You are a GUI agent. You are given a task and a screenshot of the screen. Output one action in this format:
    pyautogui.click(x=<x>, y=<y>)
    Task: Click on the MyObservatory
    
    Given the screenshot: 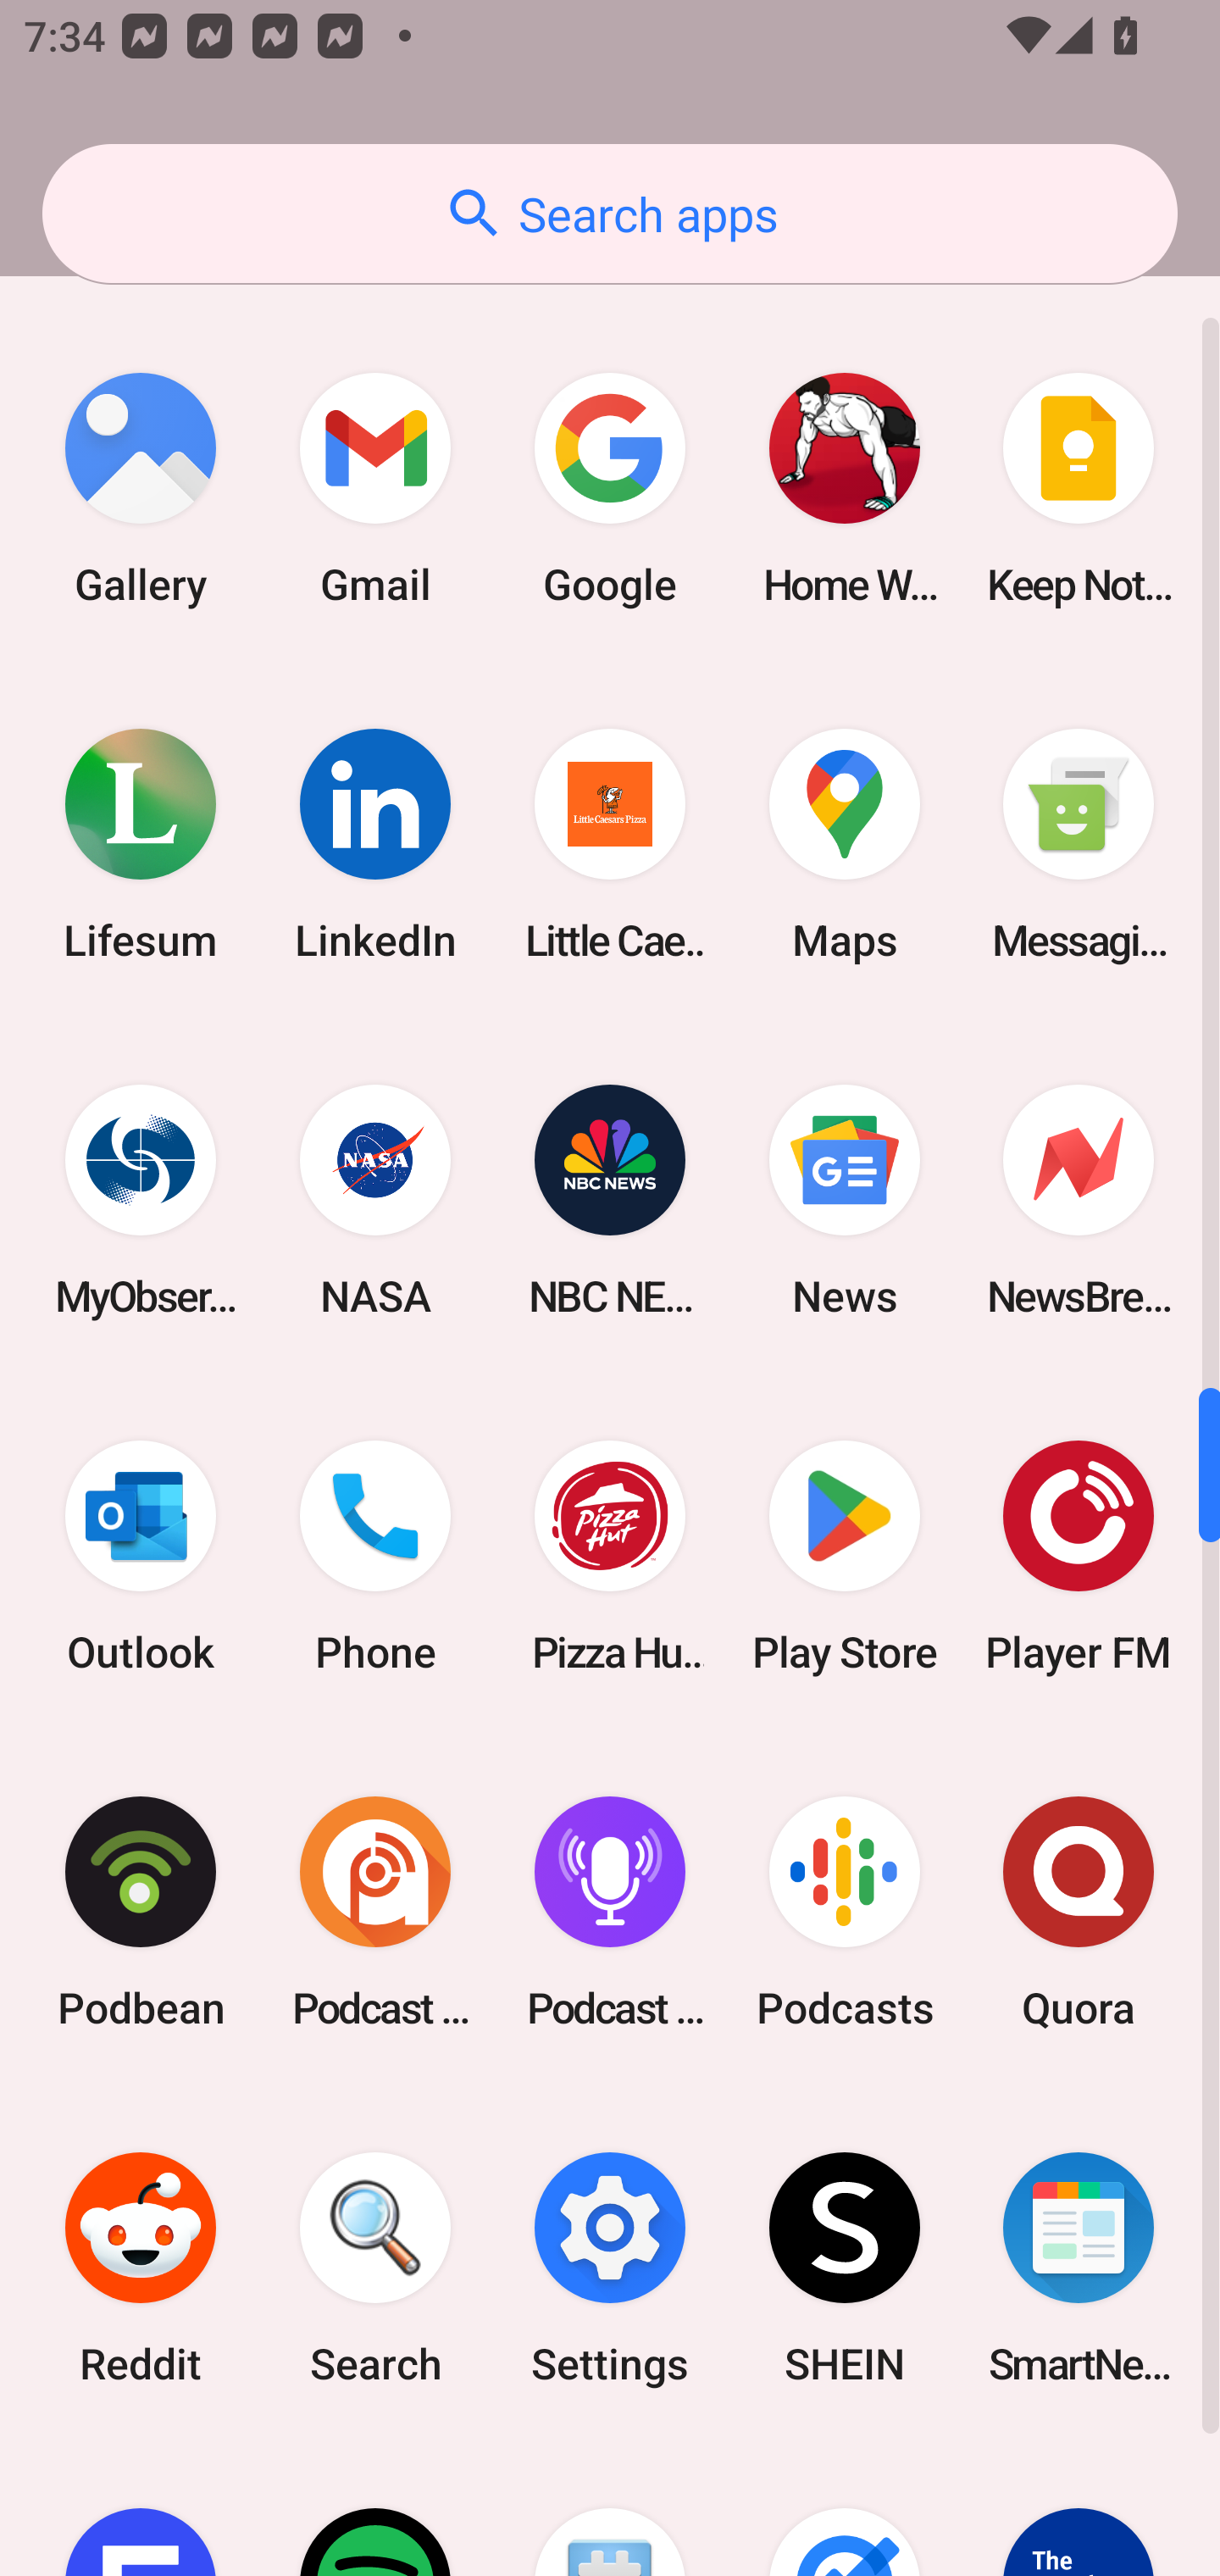 What is the action you would take?
    pyautogui.click(x=141, y=1200)
    